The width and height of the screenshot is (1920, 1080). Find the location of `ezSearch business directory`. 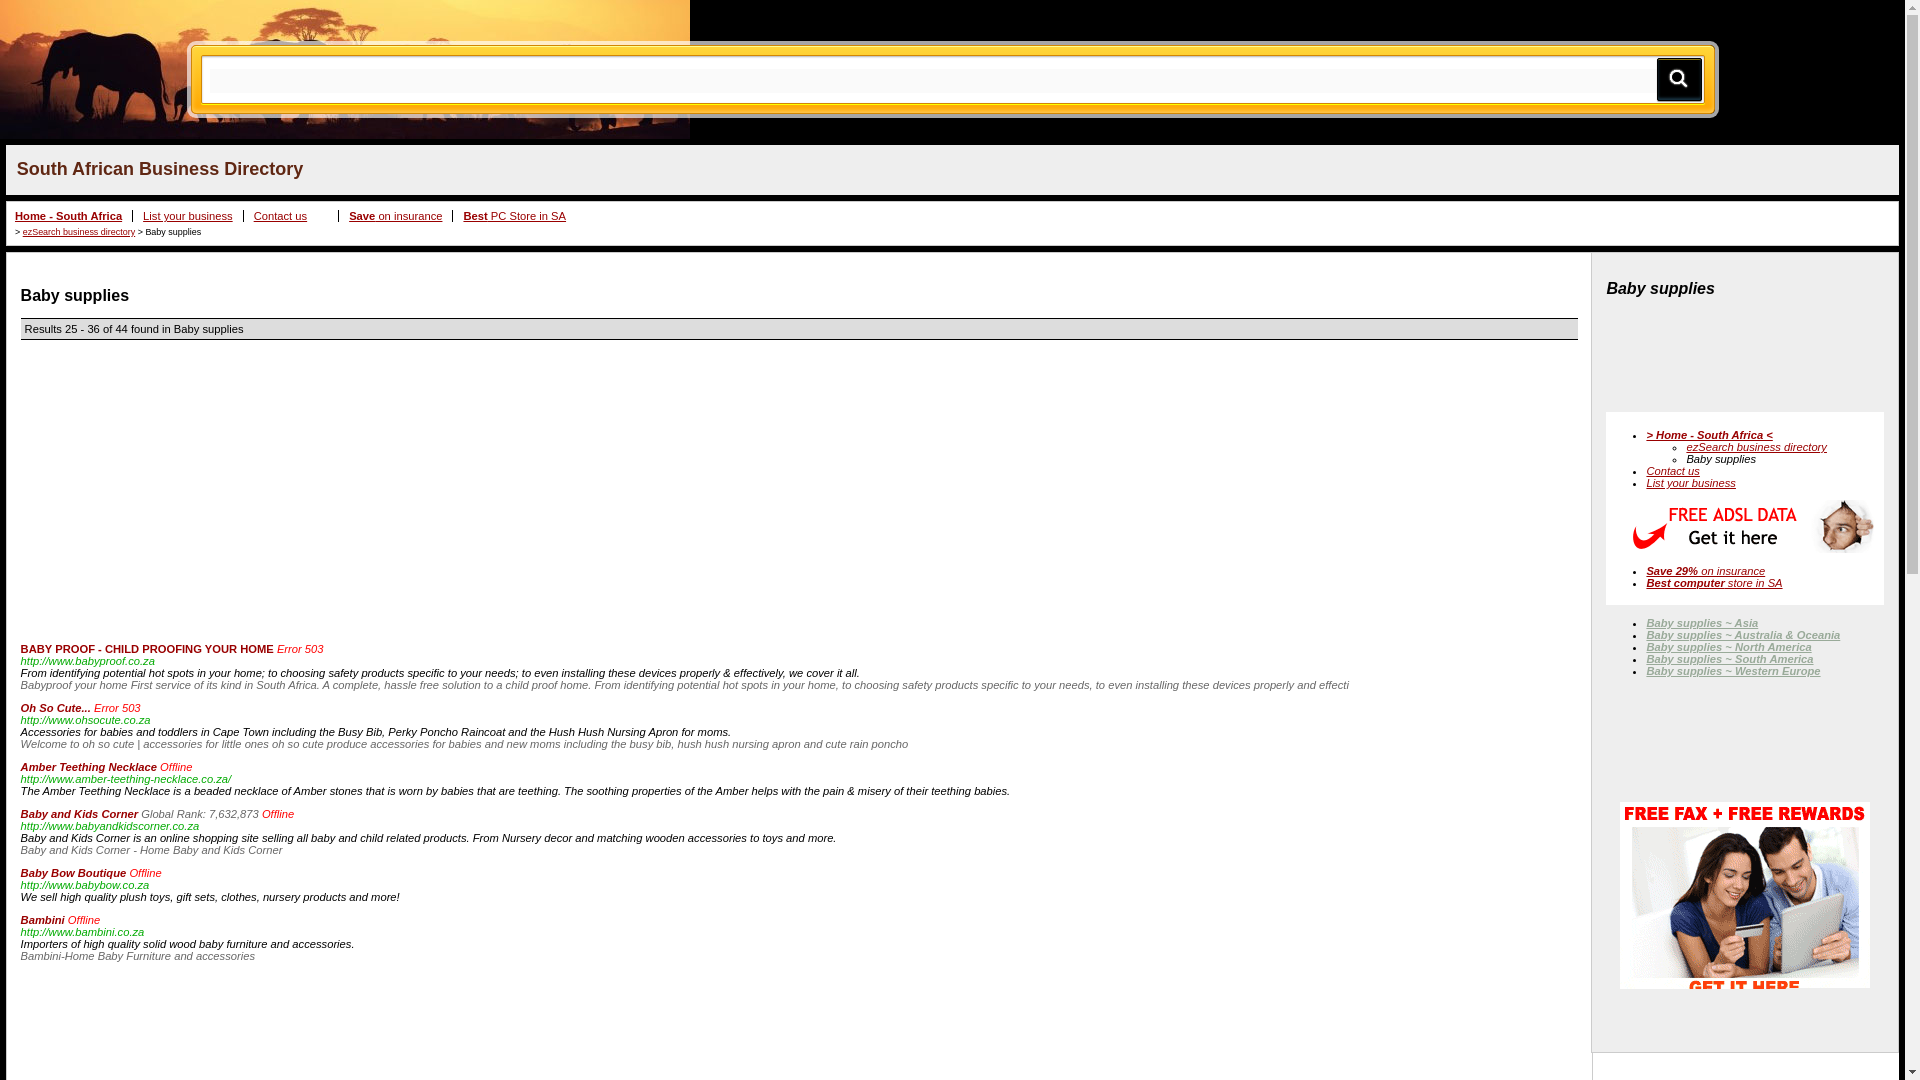

ezSearch business directory is located at coordinates (1756, 446).